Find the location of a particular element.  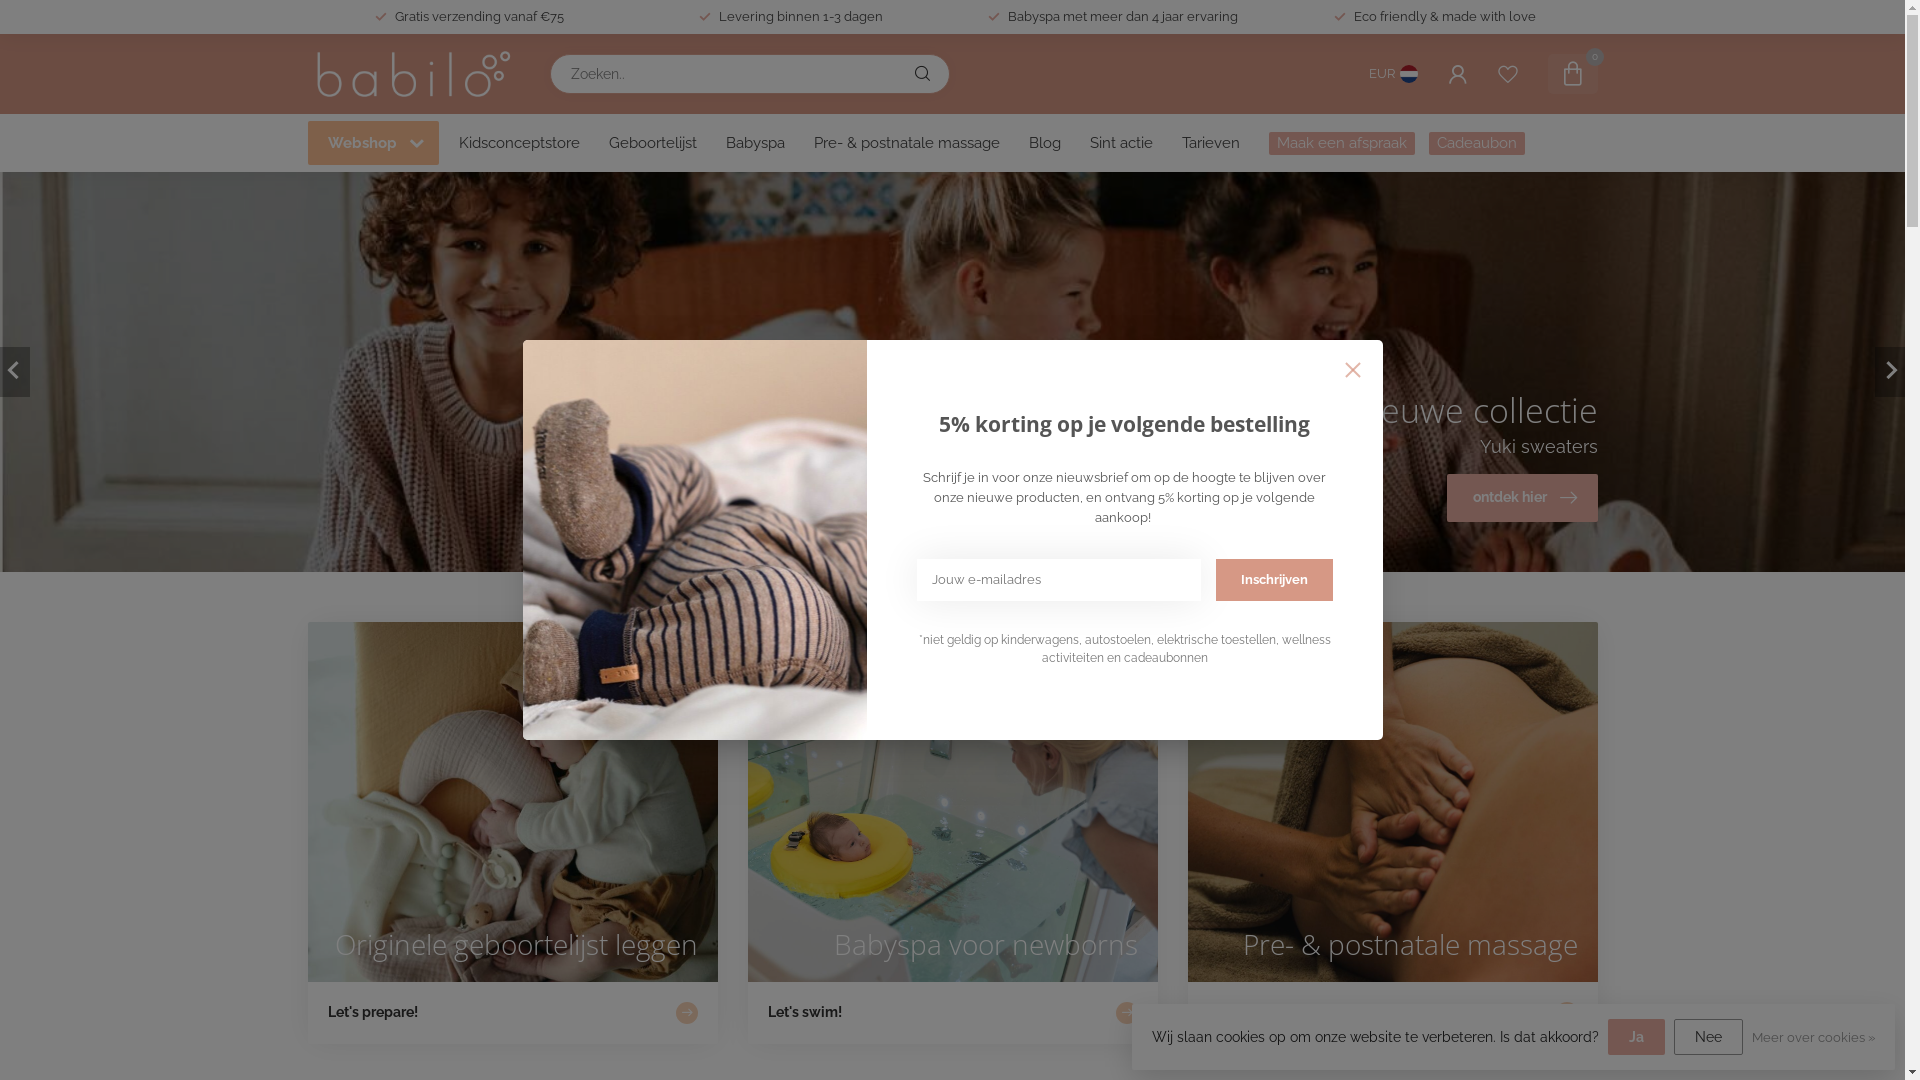

Ja is located at coordinates (1636, 1037).